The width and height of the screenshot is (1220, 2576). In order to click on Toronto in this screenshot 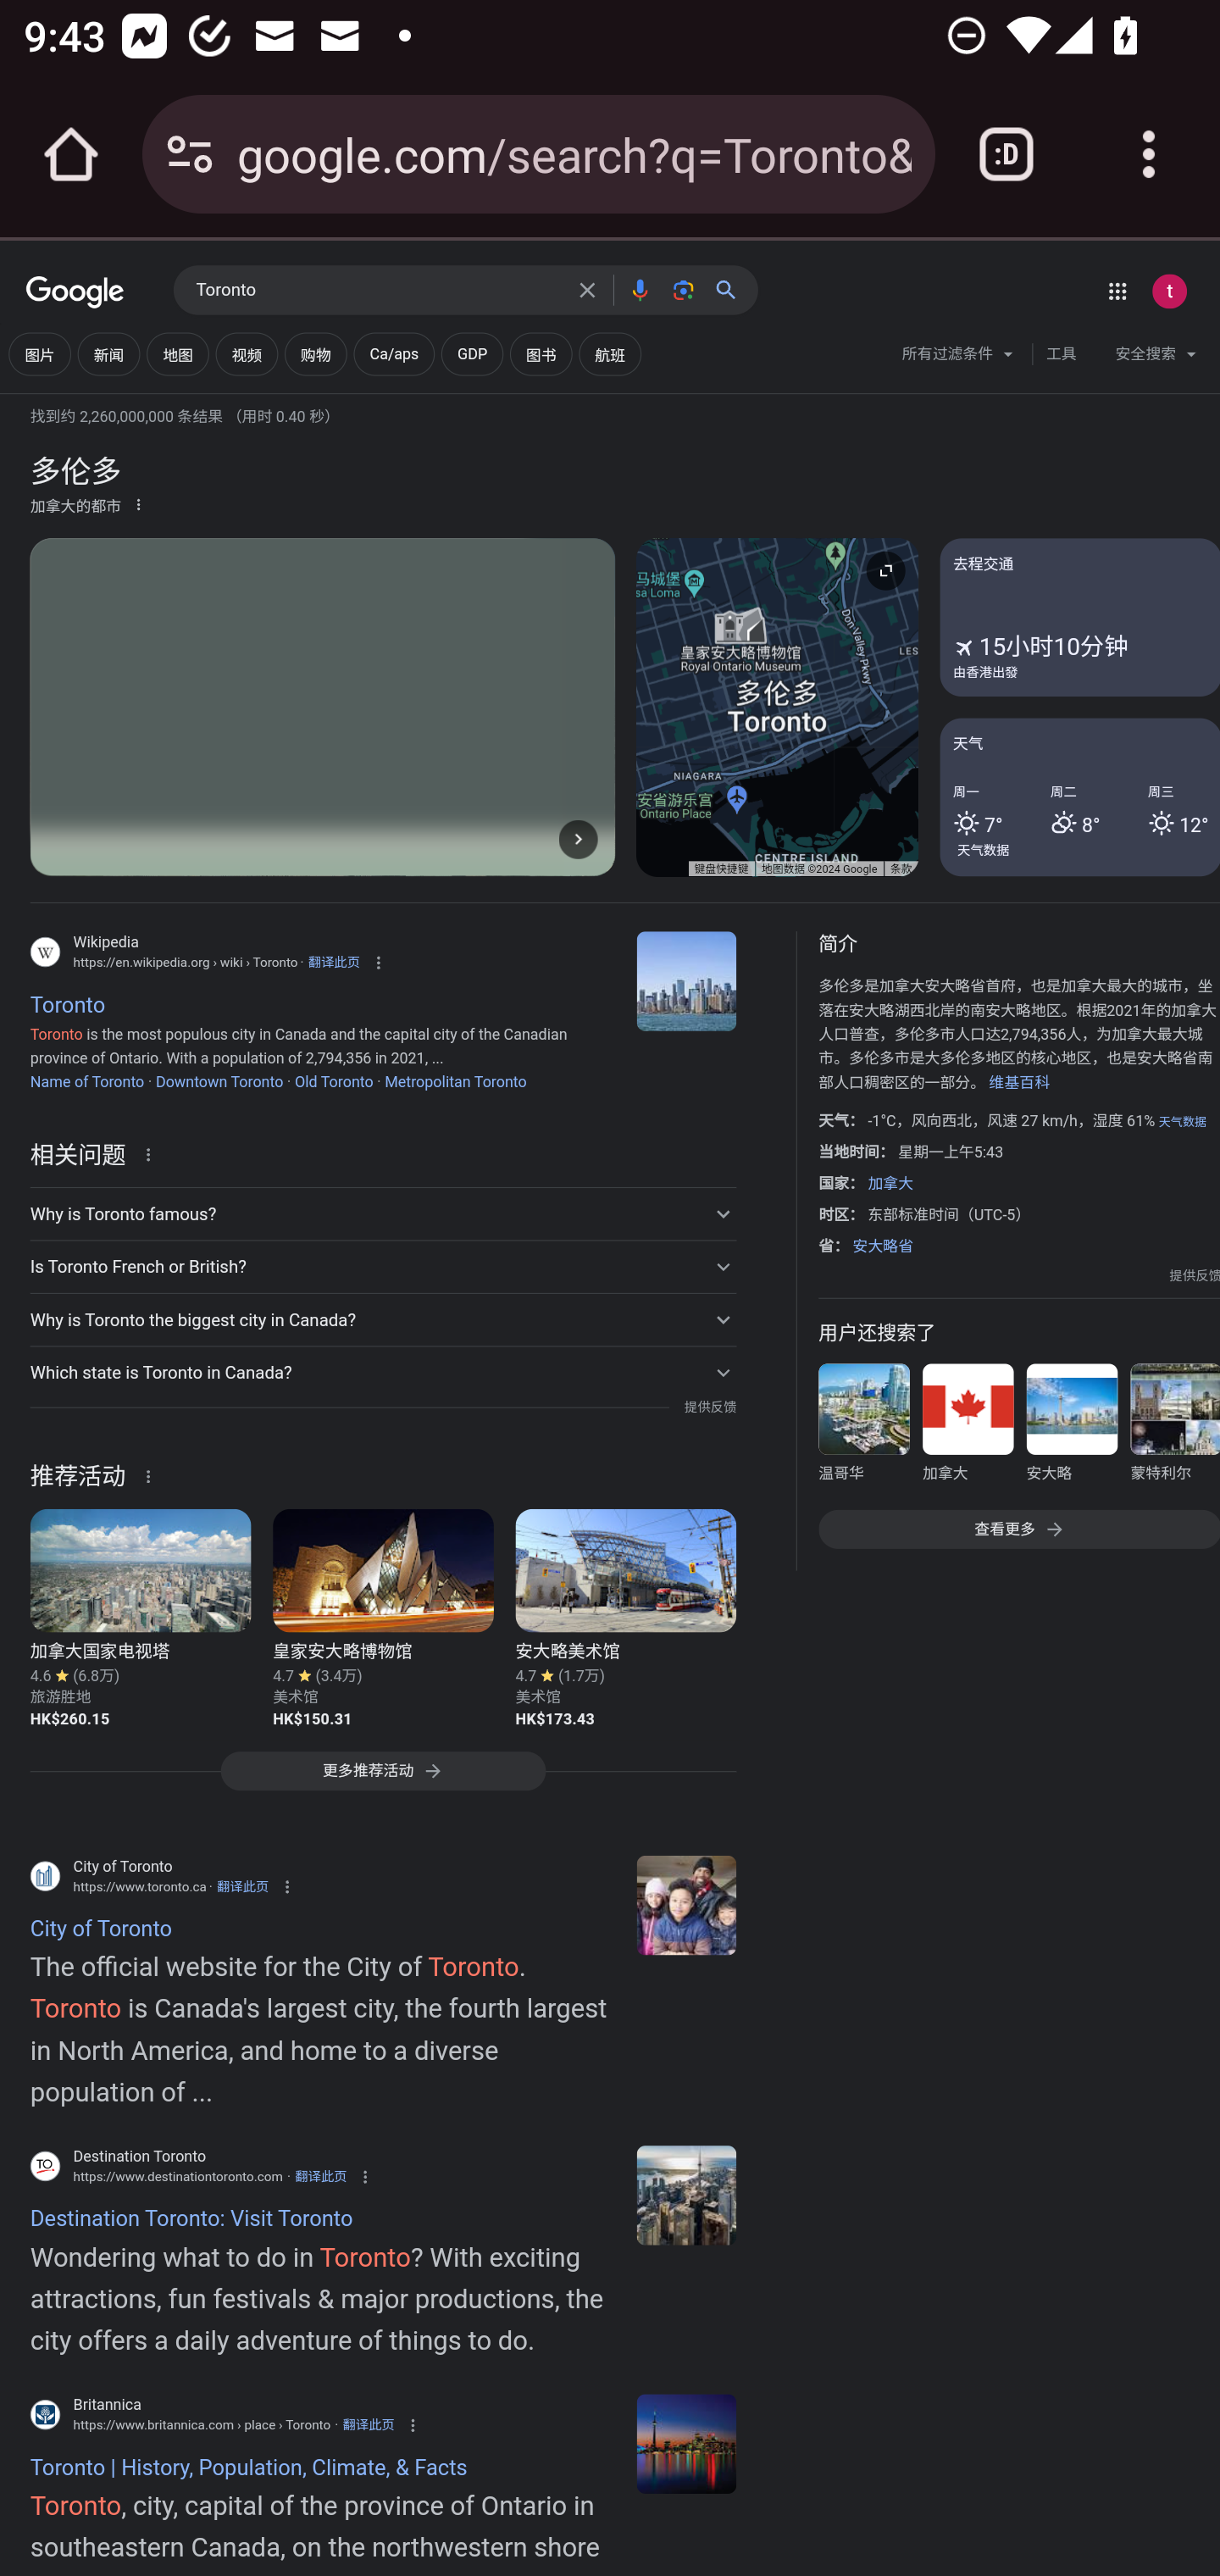, I will do `click(686, 981)`.